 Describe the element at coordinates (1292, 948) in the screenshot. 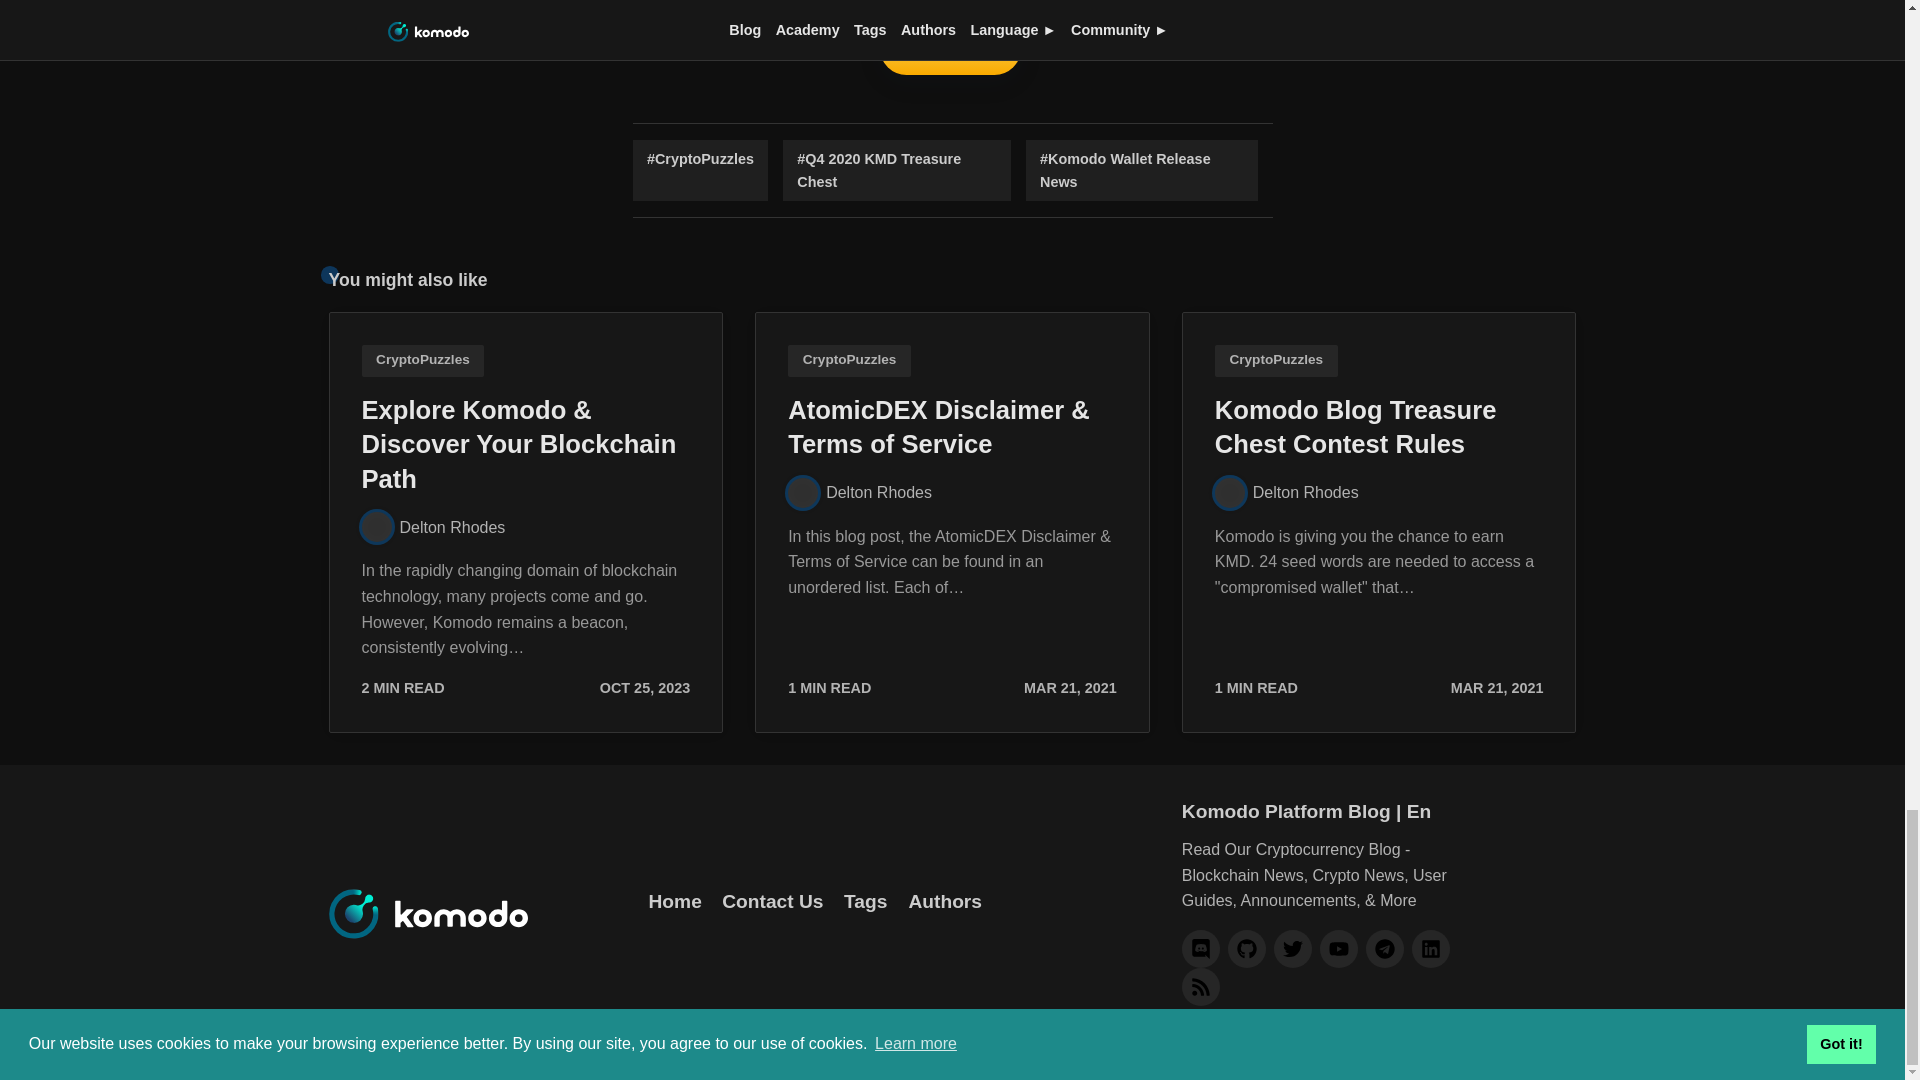

I see `Twitter` at that location.